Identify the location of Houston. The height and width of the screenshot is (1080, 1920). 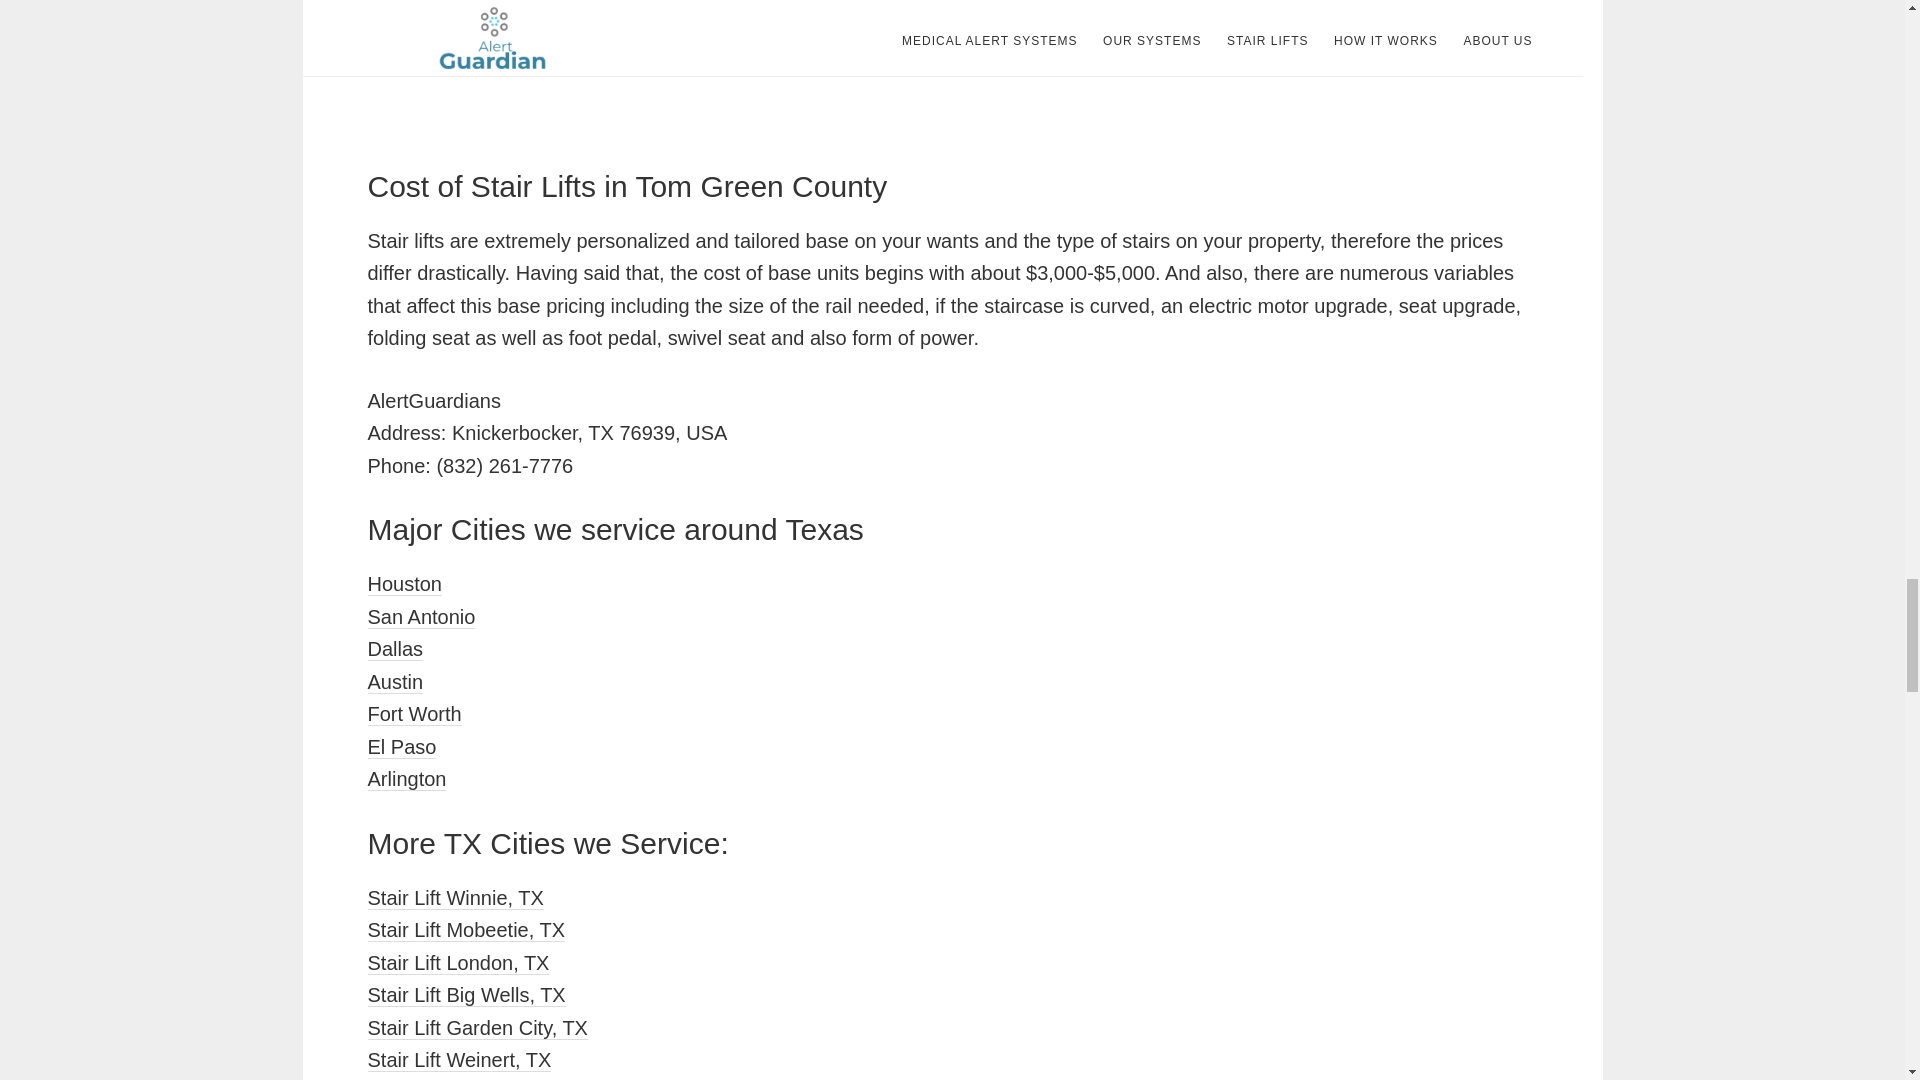
(406, 584).